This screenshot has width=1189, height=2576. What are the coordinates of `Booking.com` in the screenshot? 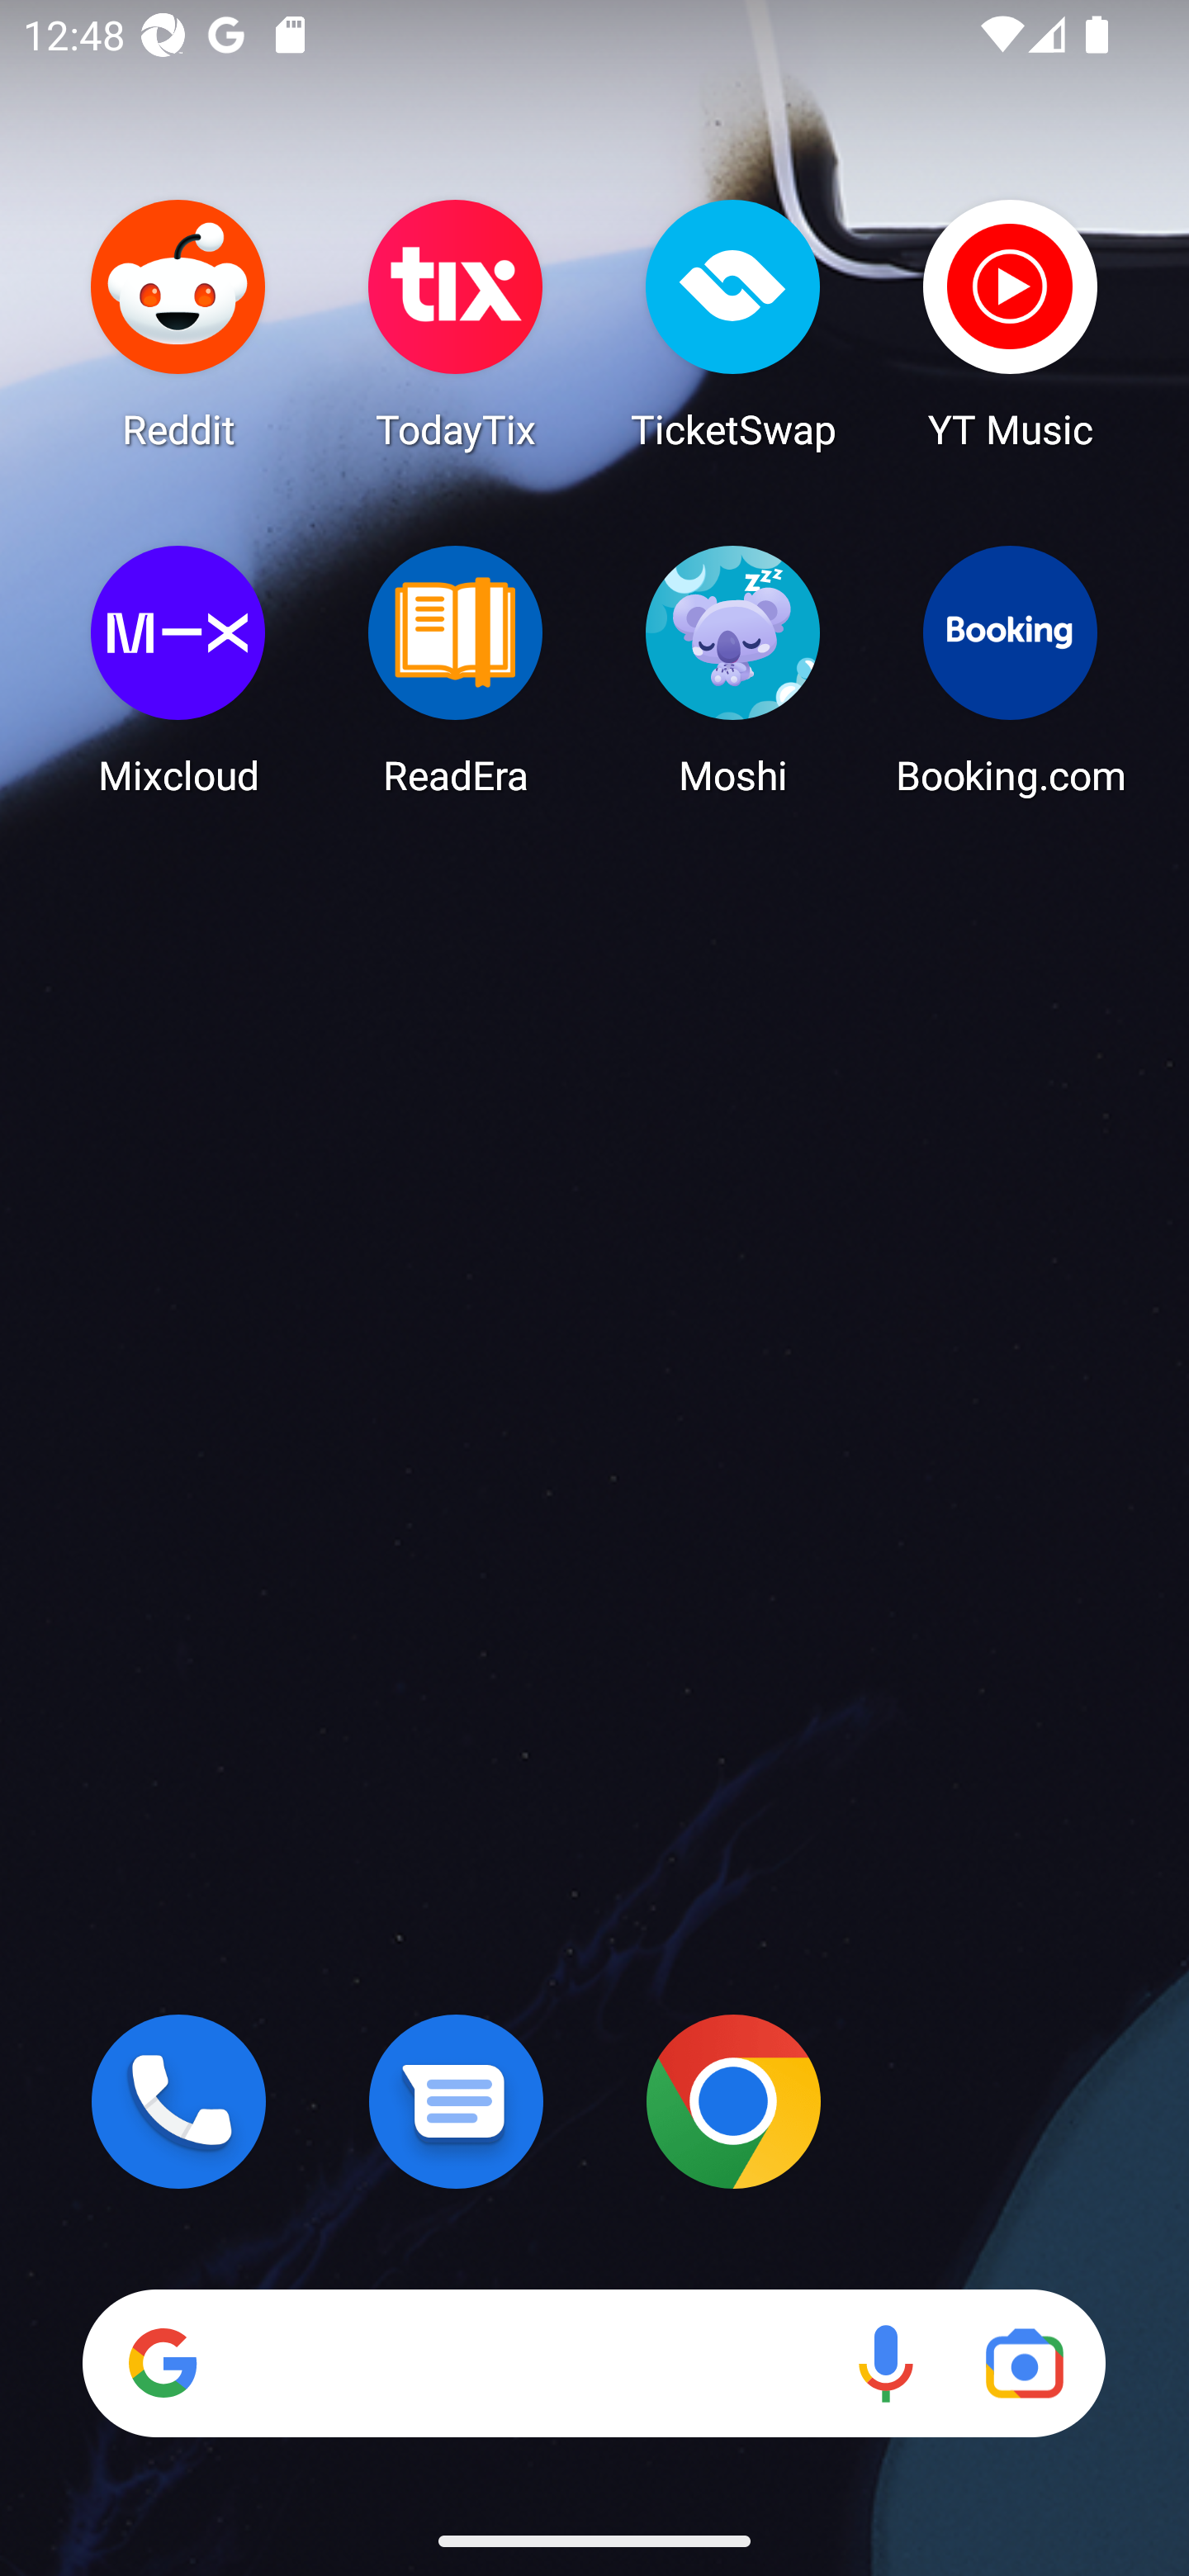 It's located at (1011, 670).